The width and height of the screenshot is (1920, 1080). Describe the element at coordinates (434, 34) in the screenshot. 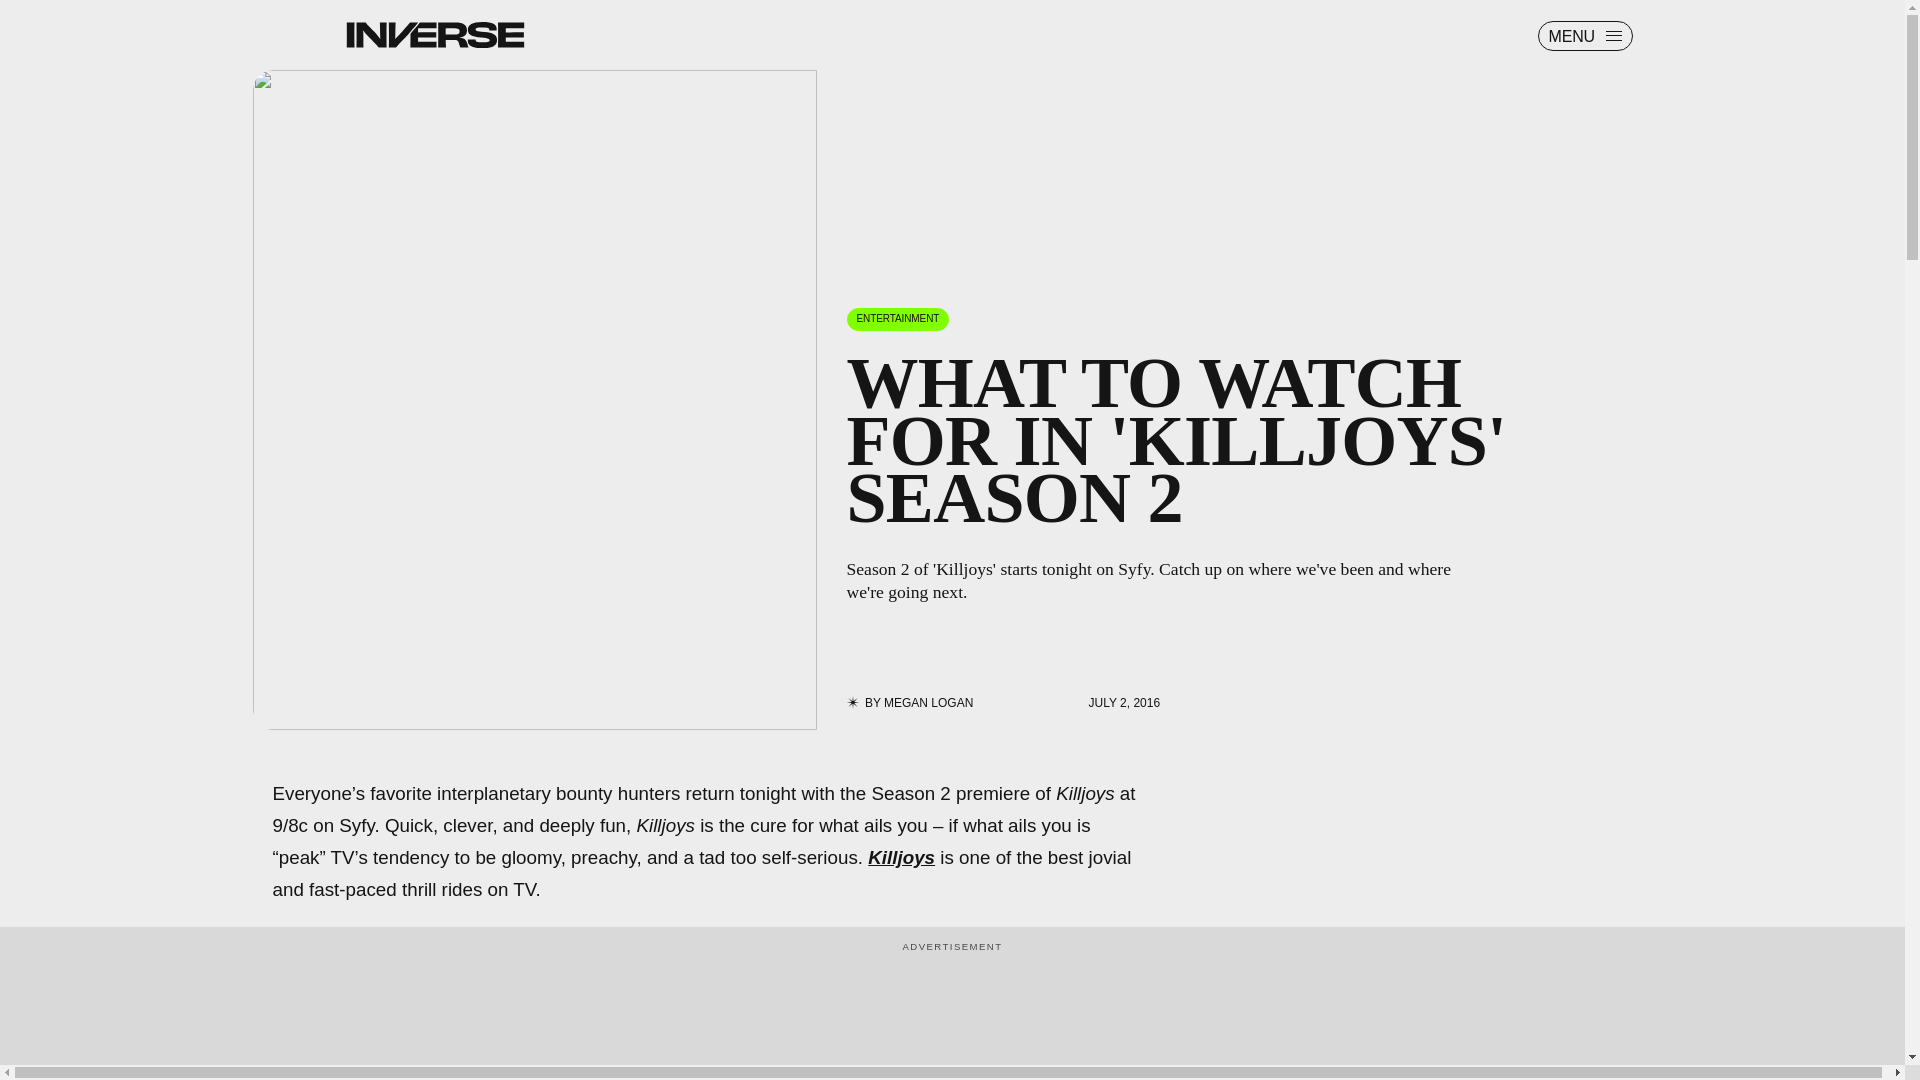

I see `Inverse` at that location.